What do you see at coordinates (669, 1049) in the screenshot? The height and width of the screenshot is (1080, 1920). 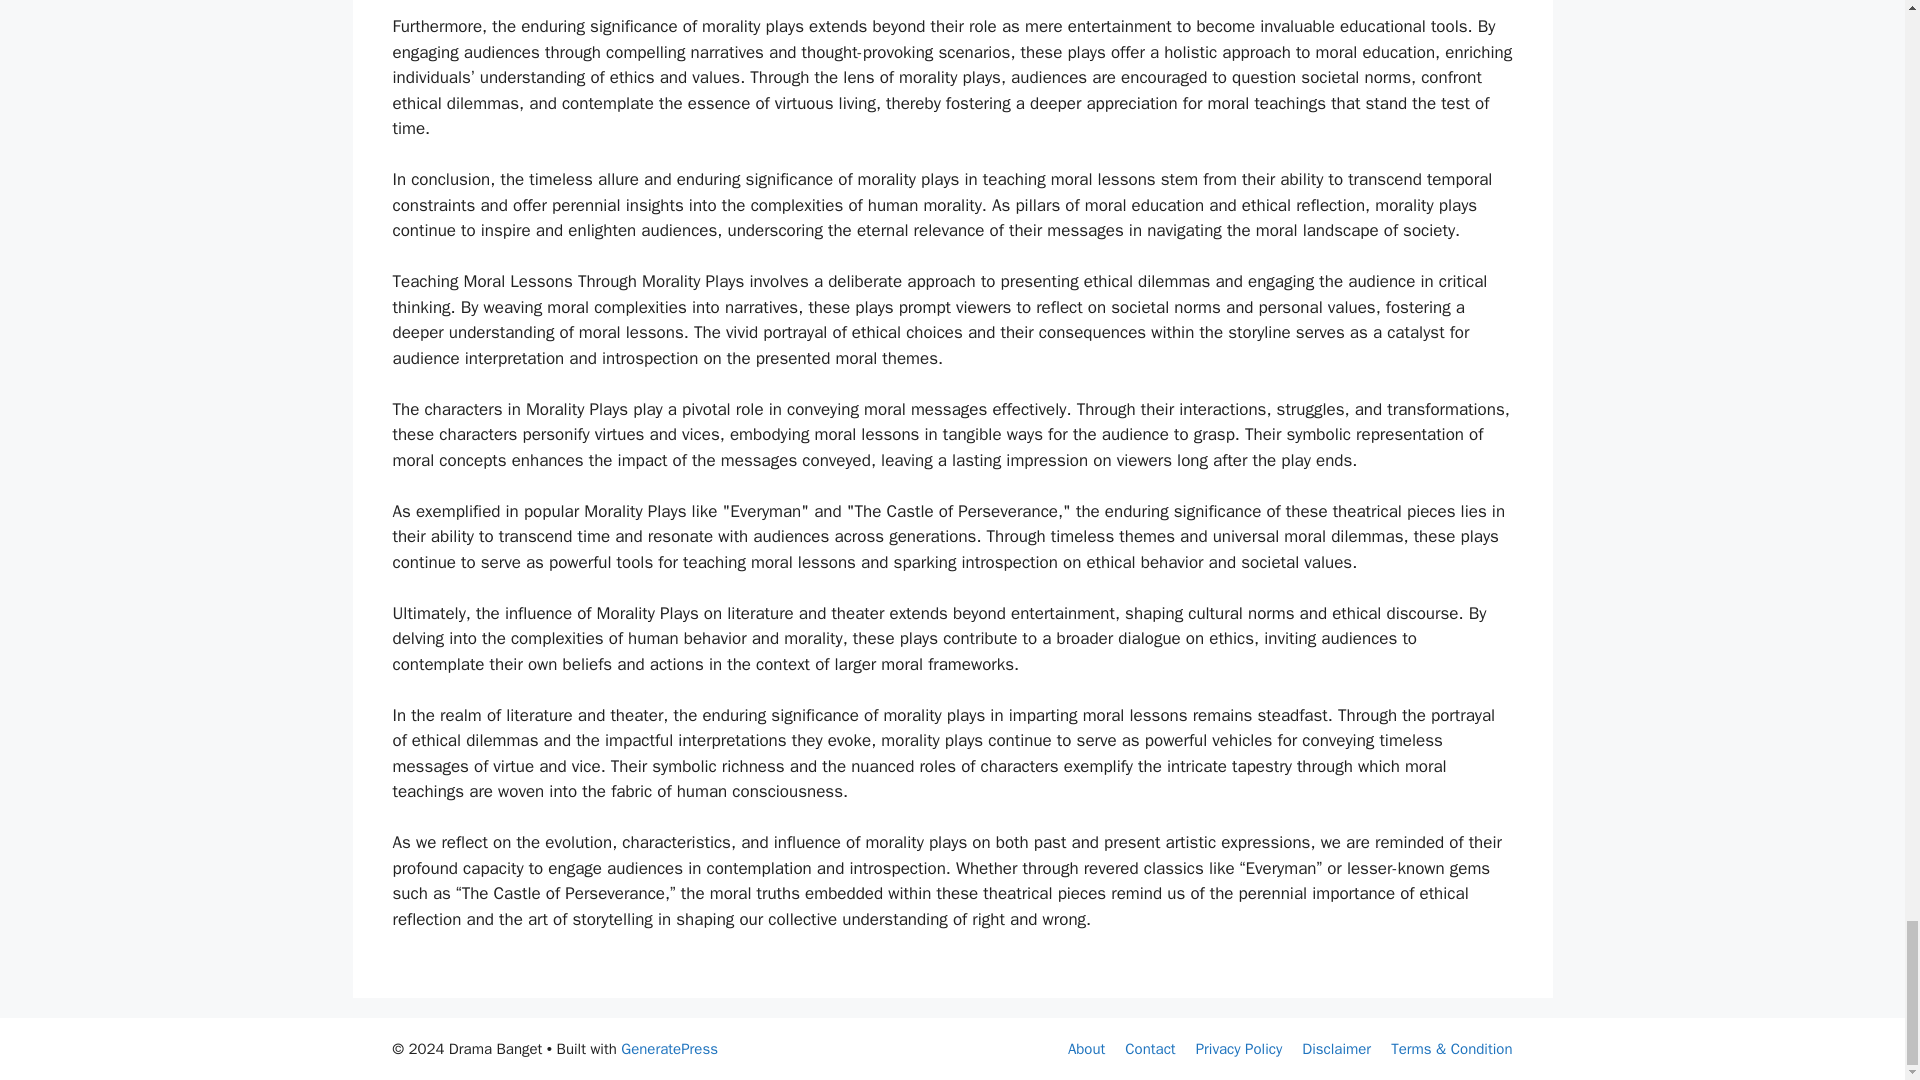 I see `GeneratePress` at bounding box center [669, 1049].